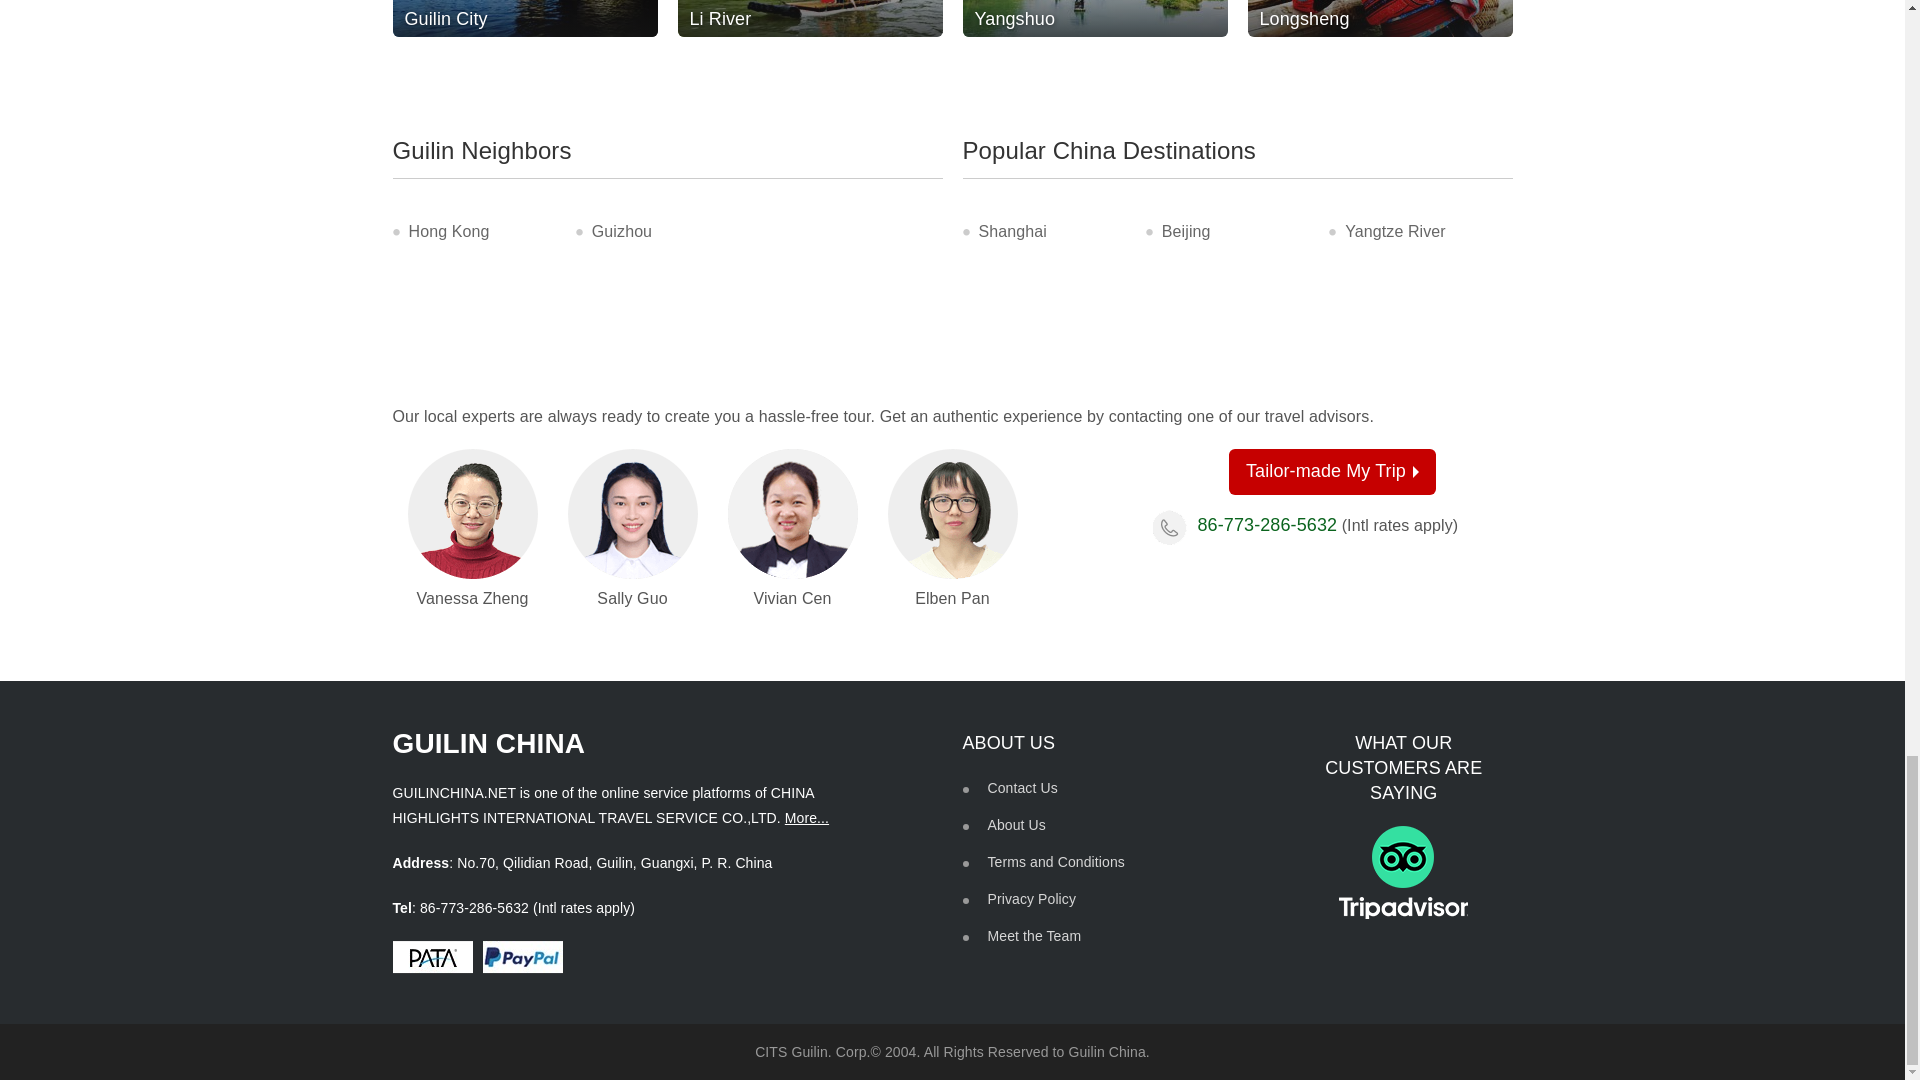  Describe the element at coordinates (472, 514) in the screenshot. I see `Vanessa Zheng` at that location.